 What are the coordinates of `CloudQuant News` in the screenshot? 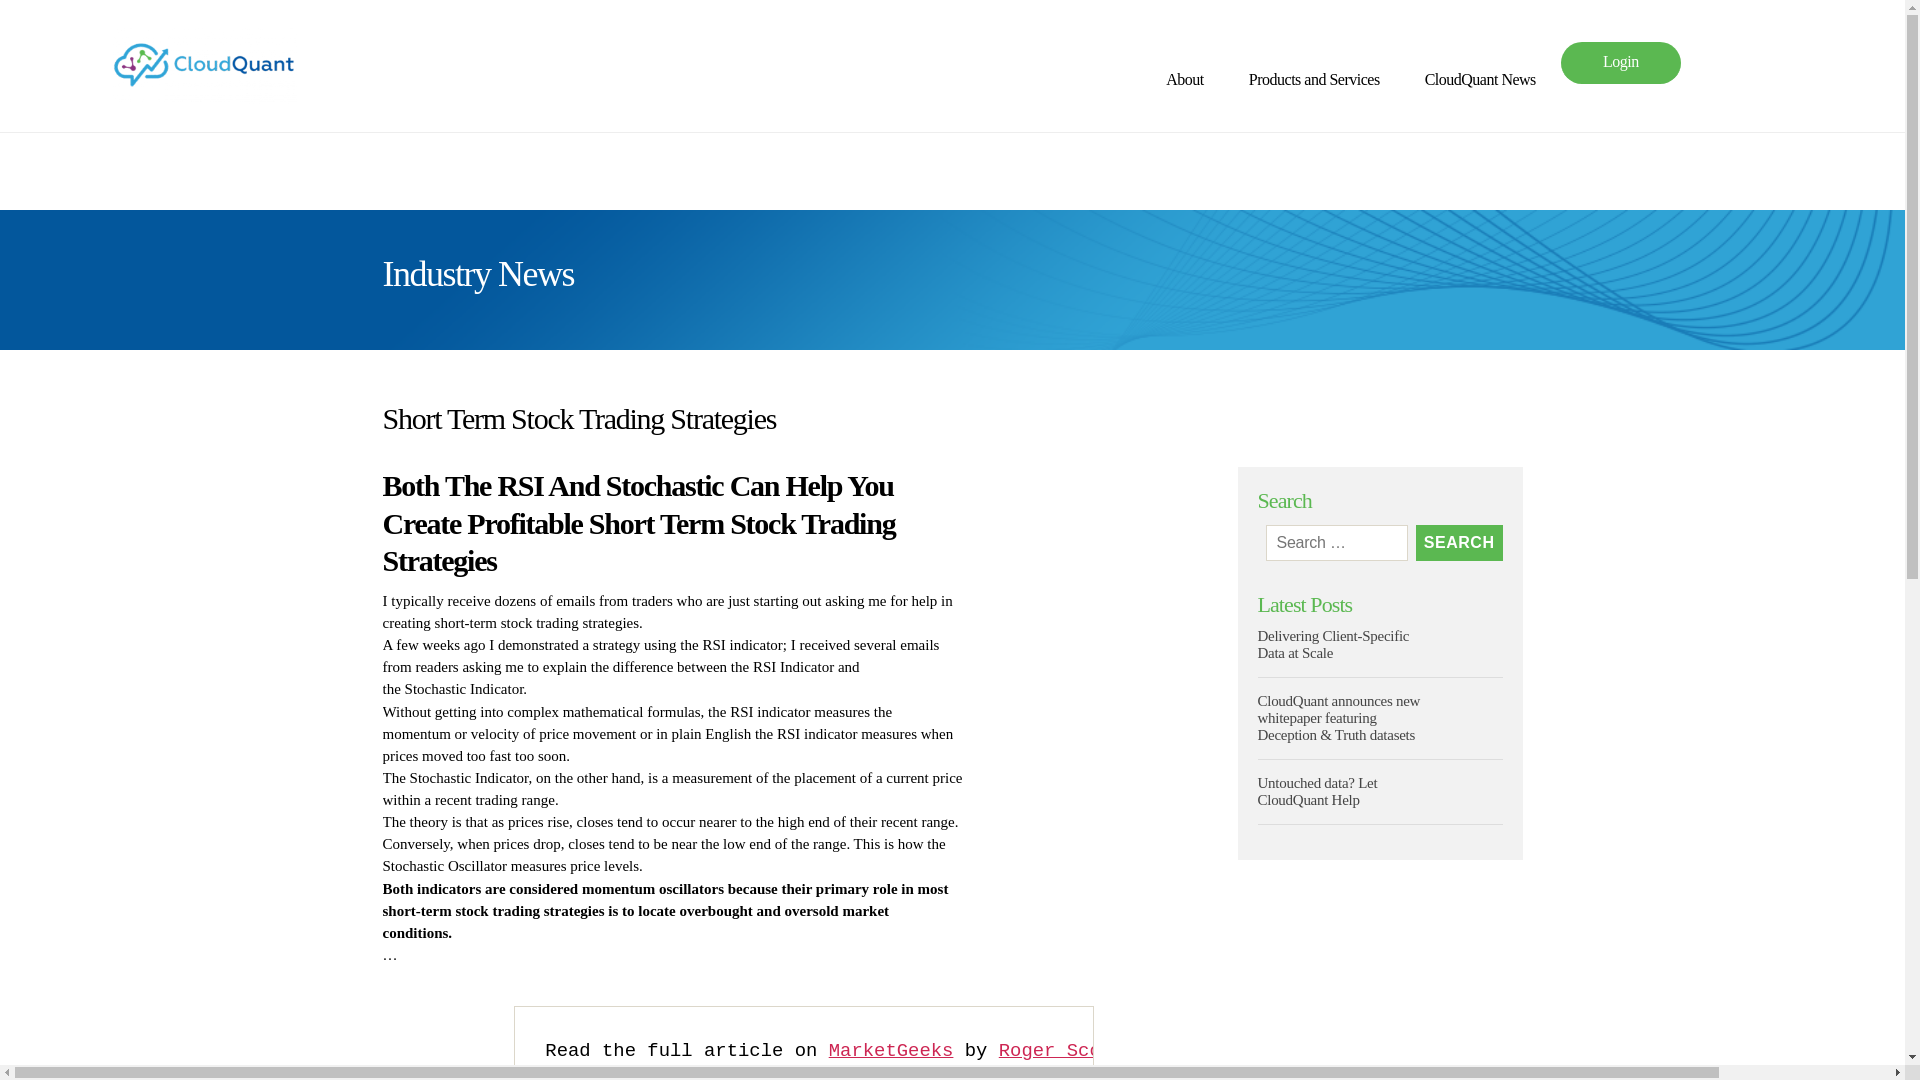 It's located at (1480, 80).